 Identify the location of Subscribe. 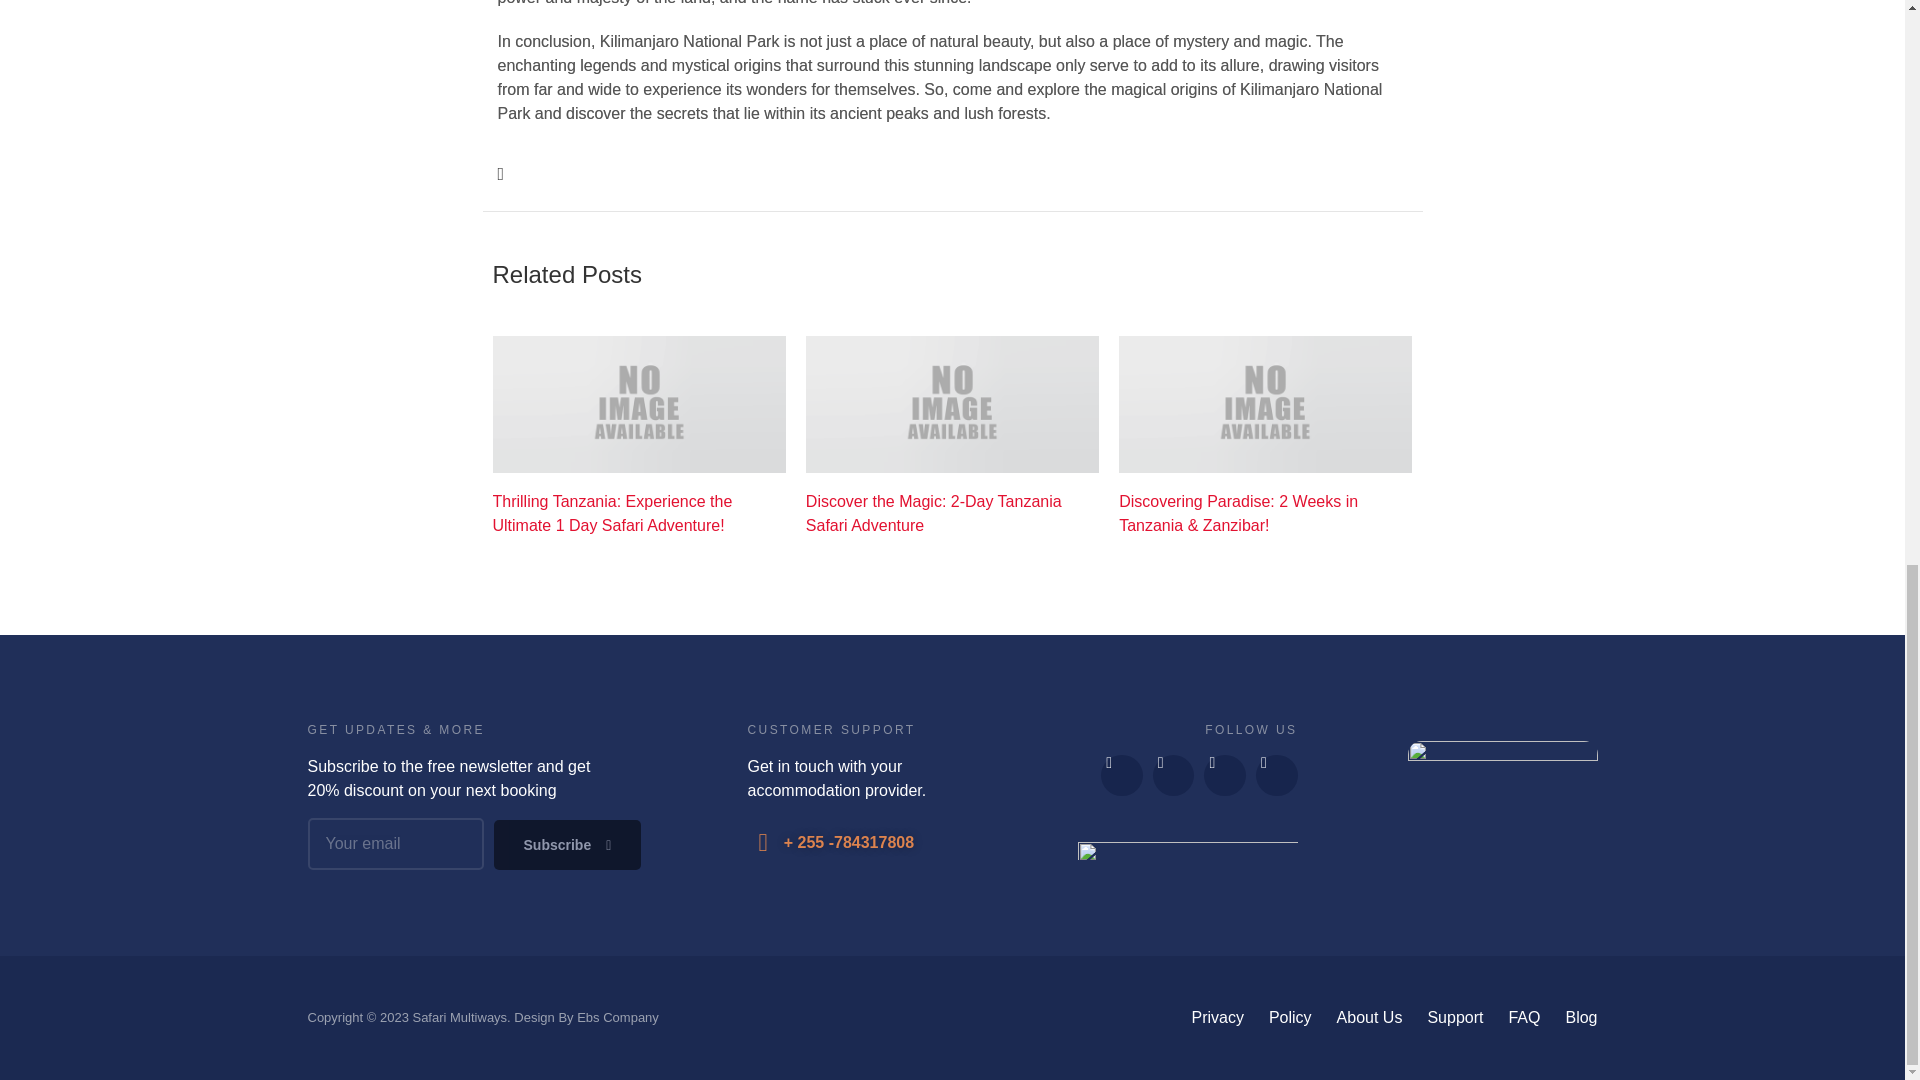
(567, 844).